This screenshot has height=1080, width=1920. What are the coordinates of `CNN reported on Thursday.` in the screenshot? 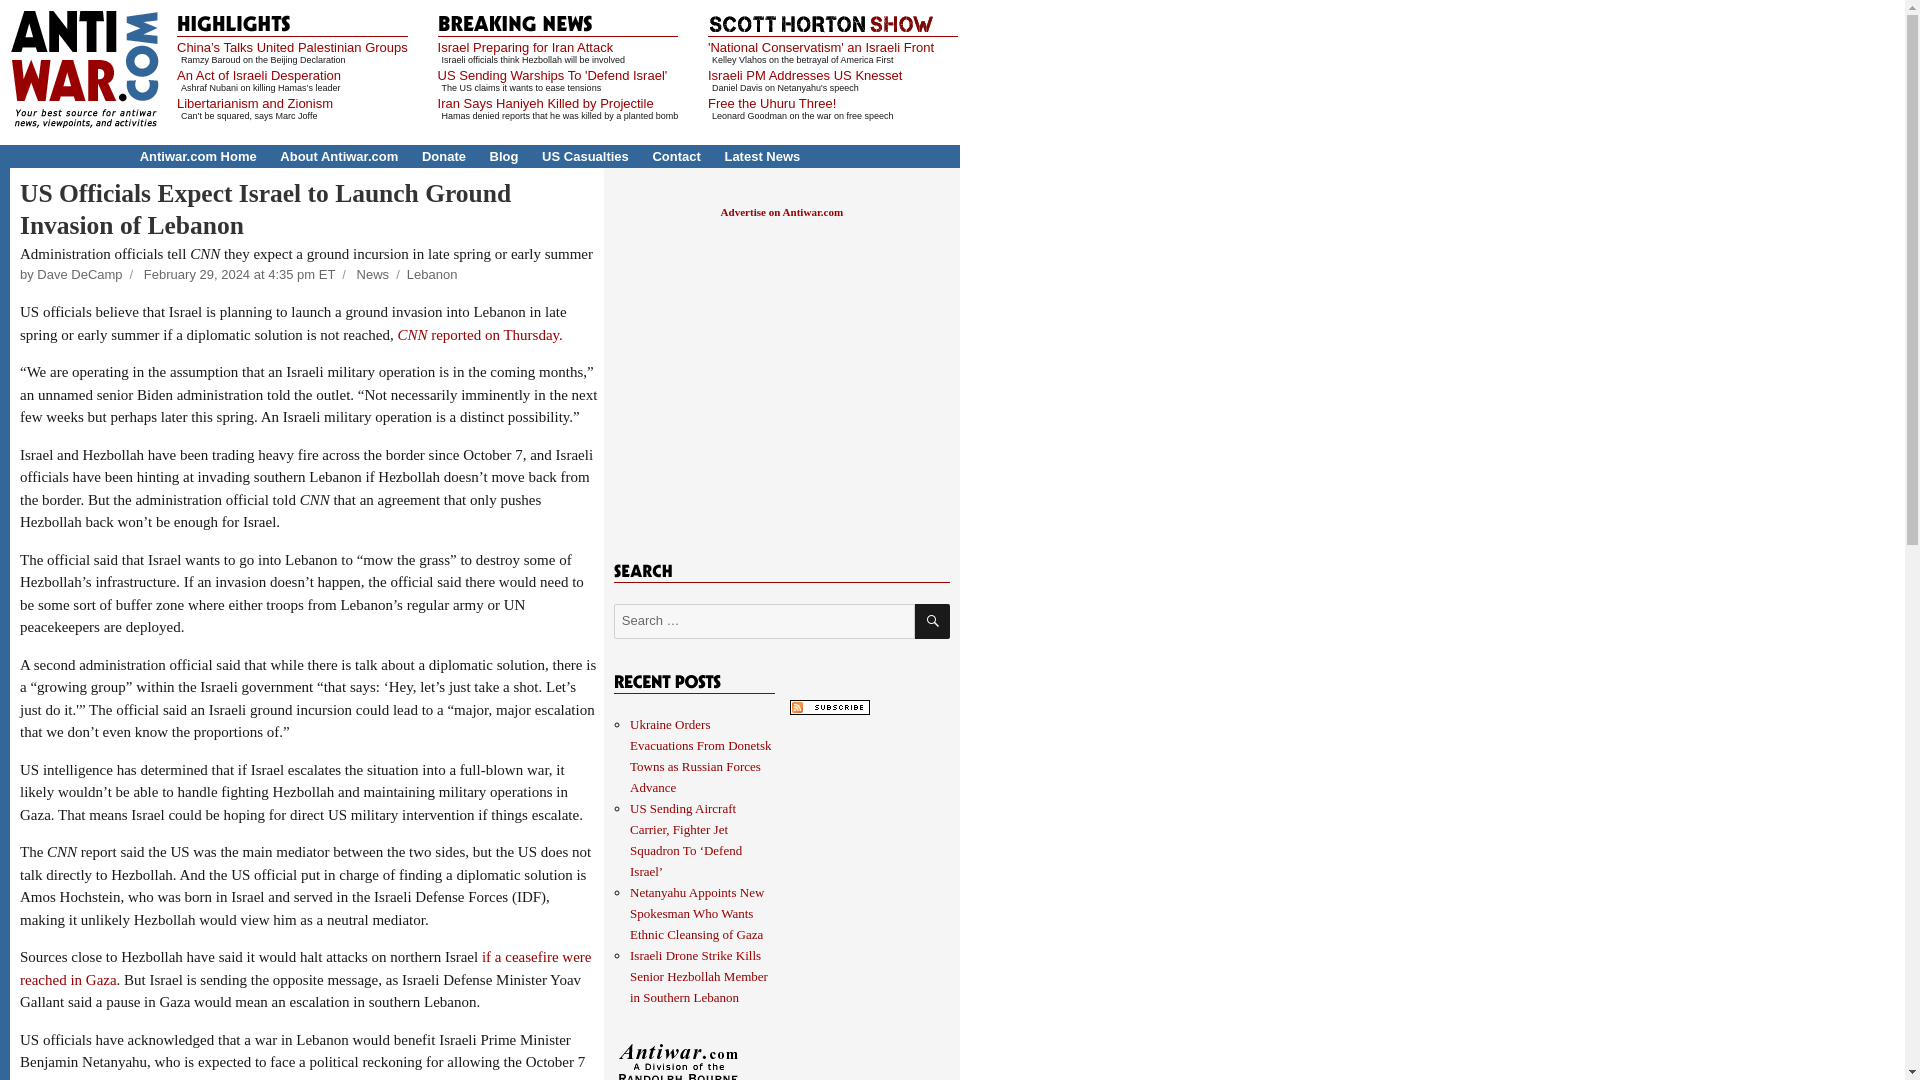 It's located at (480, 335).